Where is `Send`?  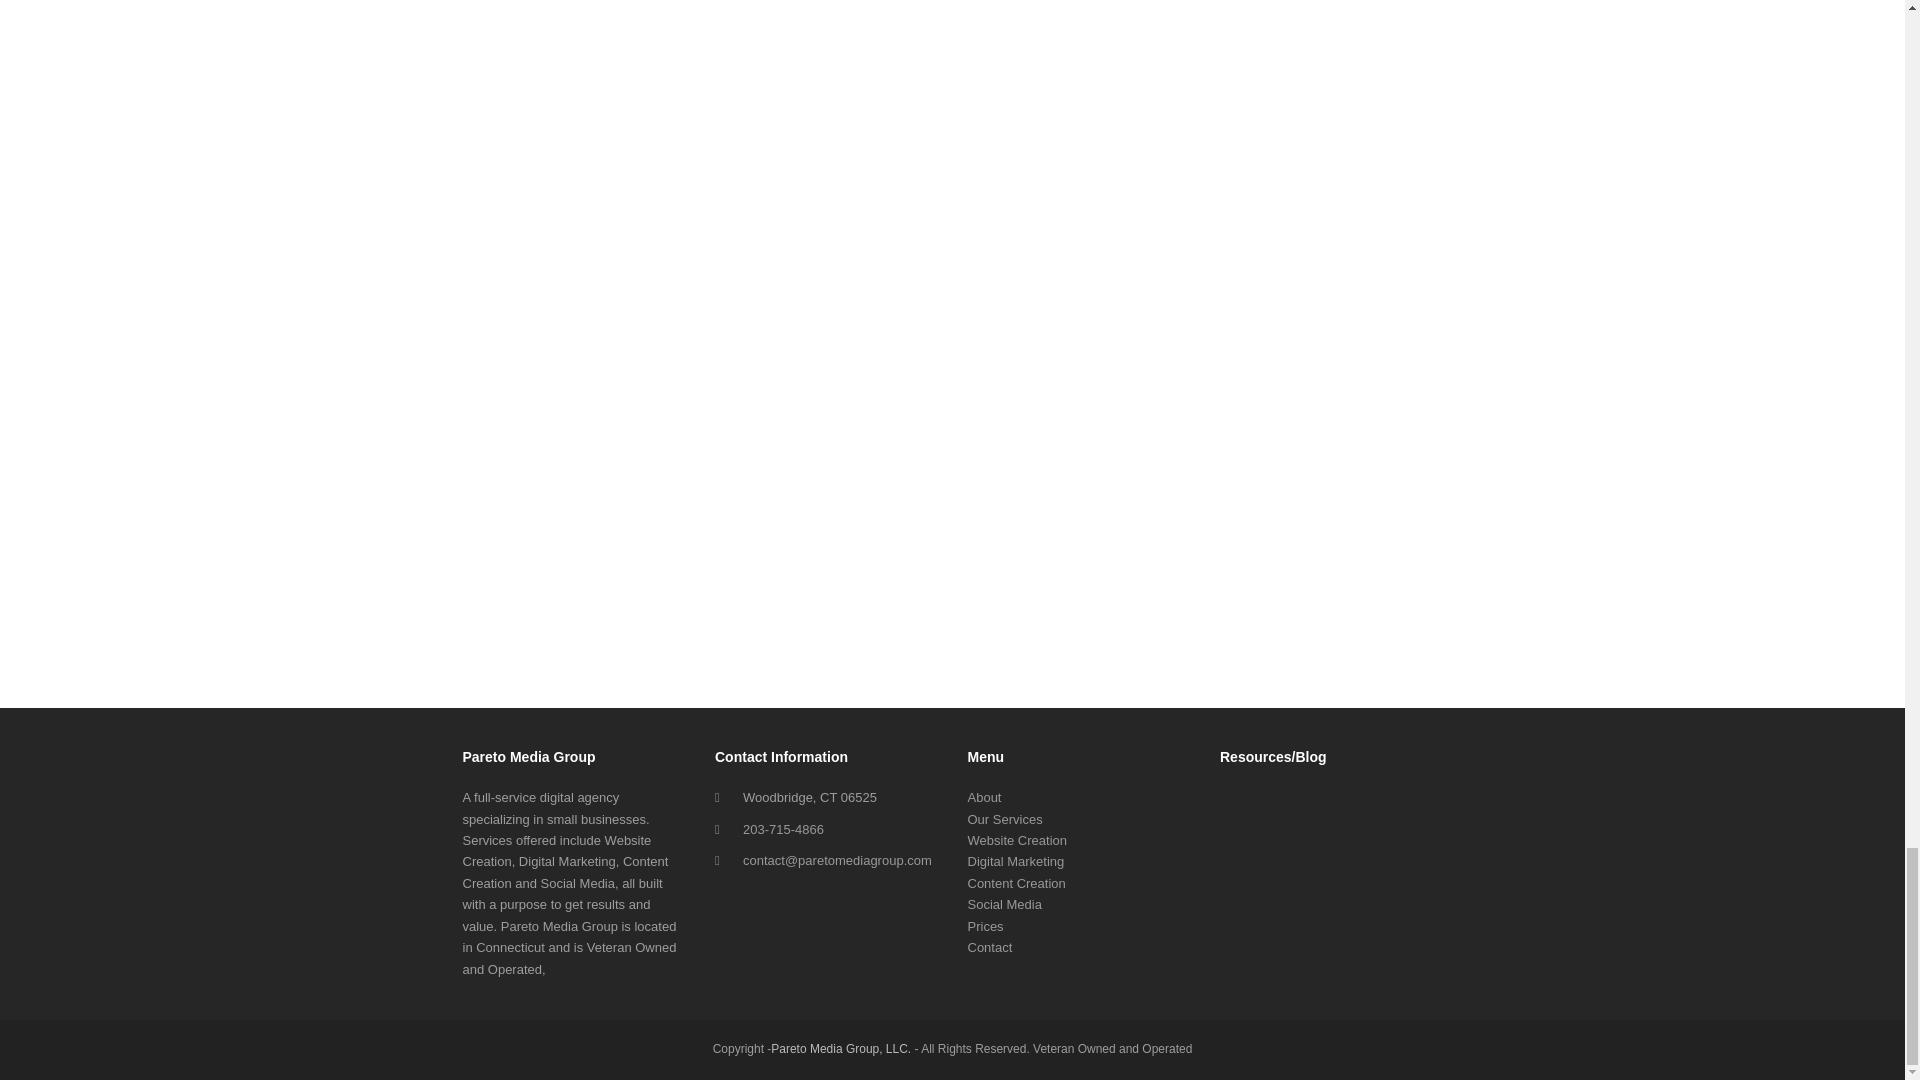
Send is located at coordinates (952, 605).